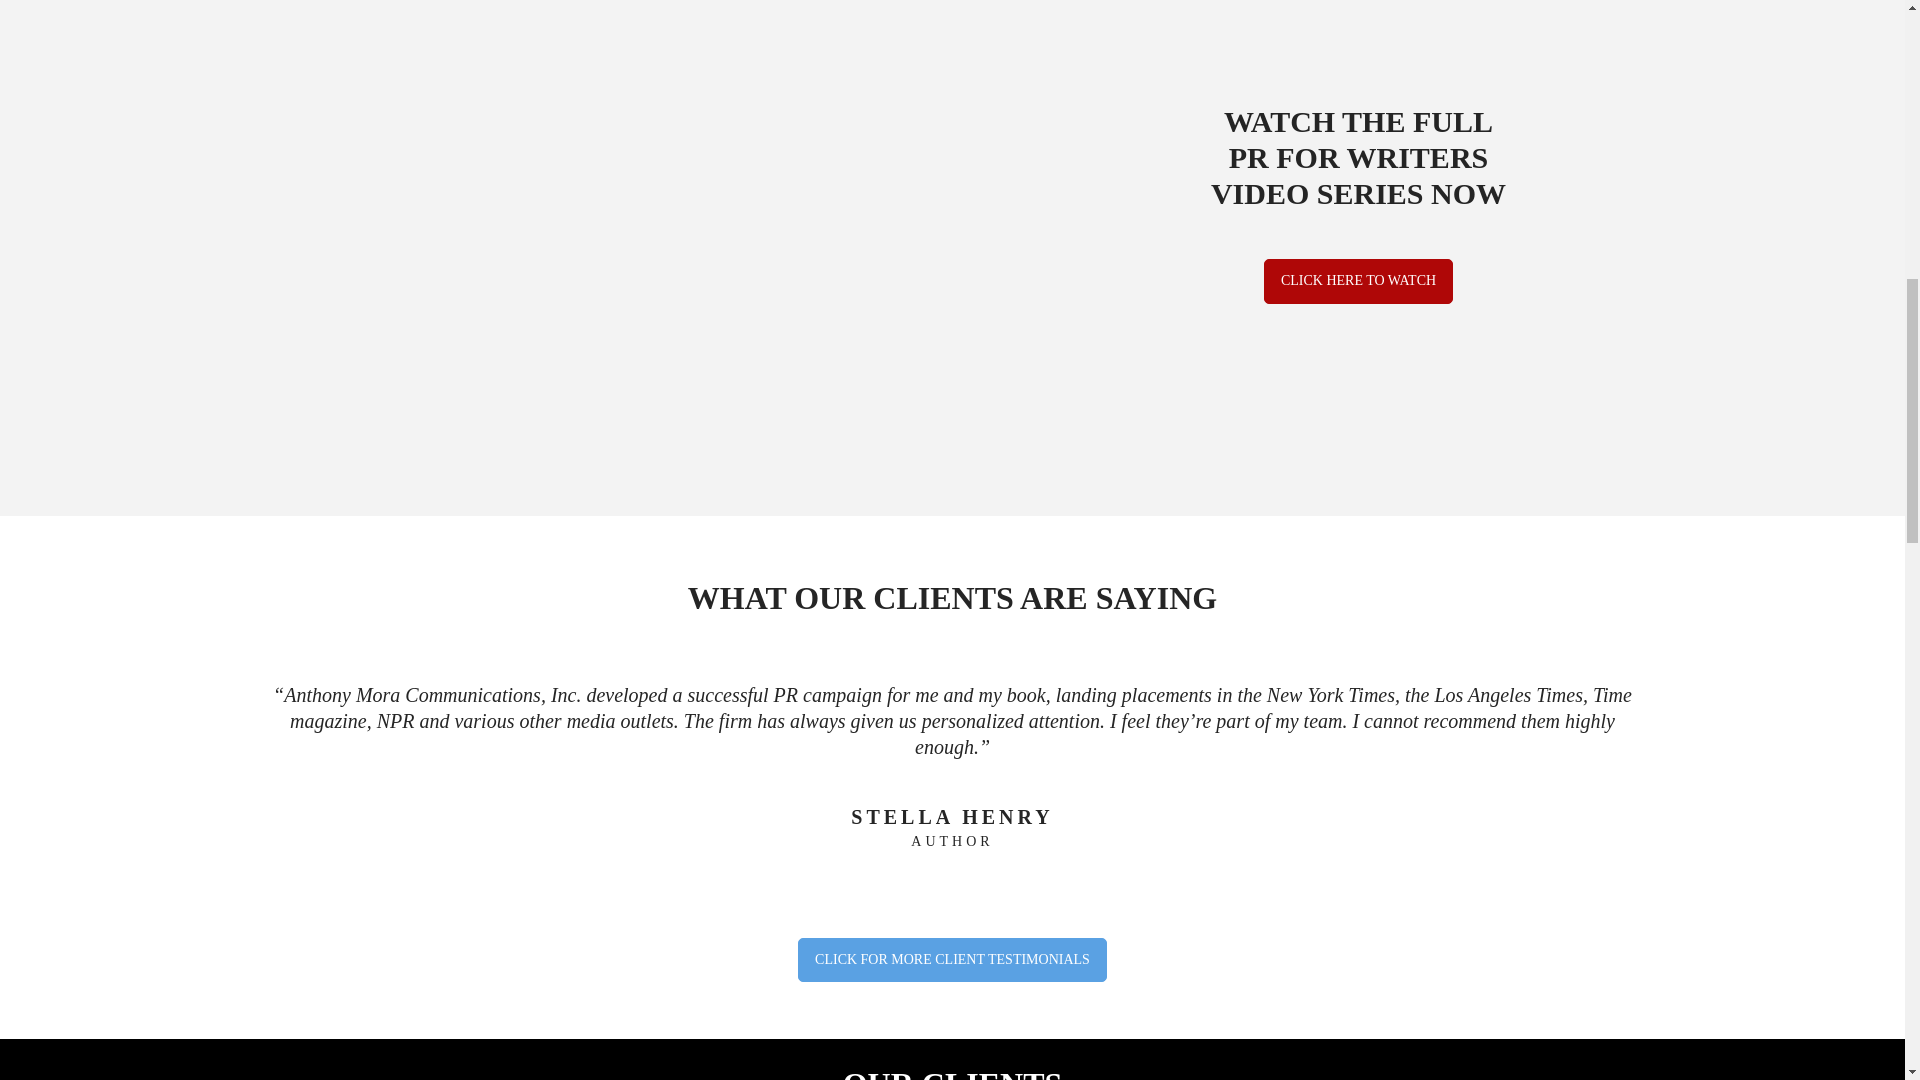 The width and height of the screenshot is (1920, 1080). What do you see at coordinates (1358, 281) in the screenshot?
I see `CLICK HERE TO WATCH` at bounding box center [1358, 281].